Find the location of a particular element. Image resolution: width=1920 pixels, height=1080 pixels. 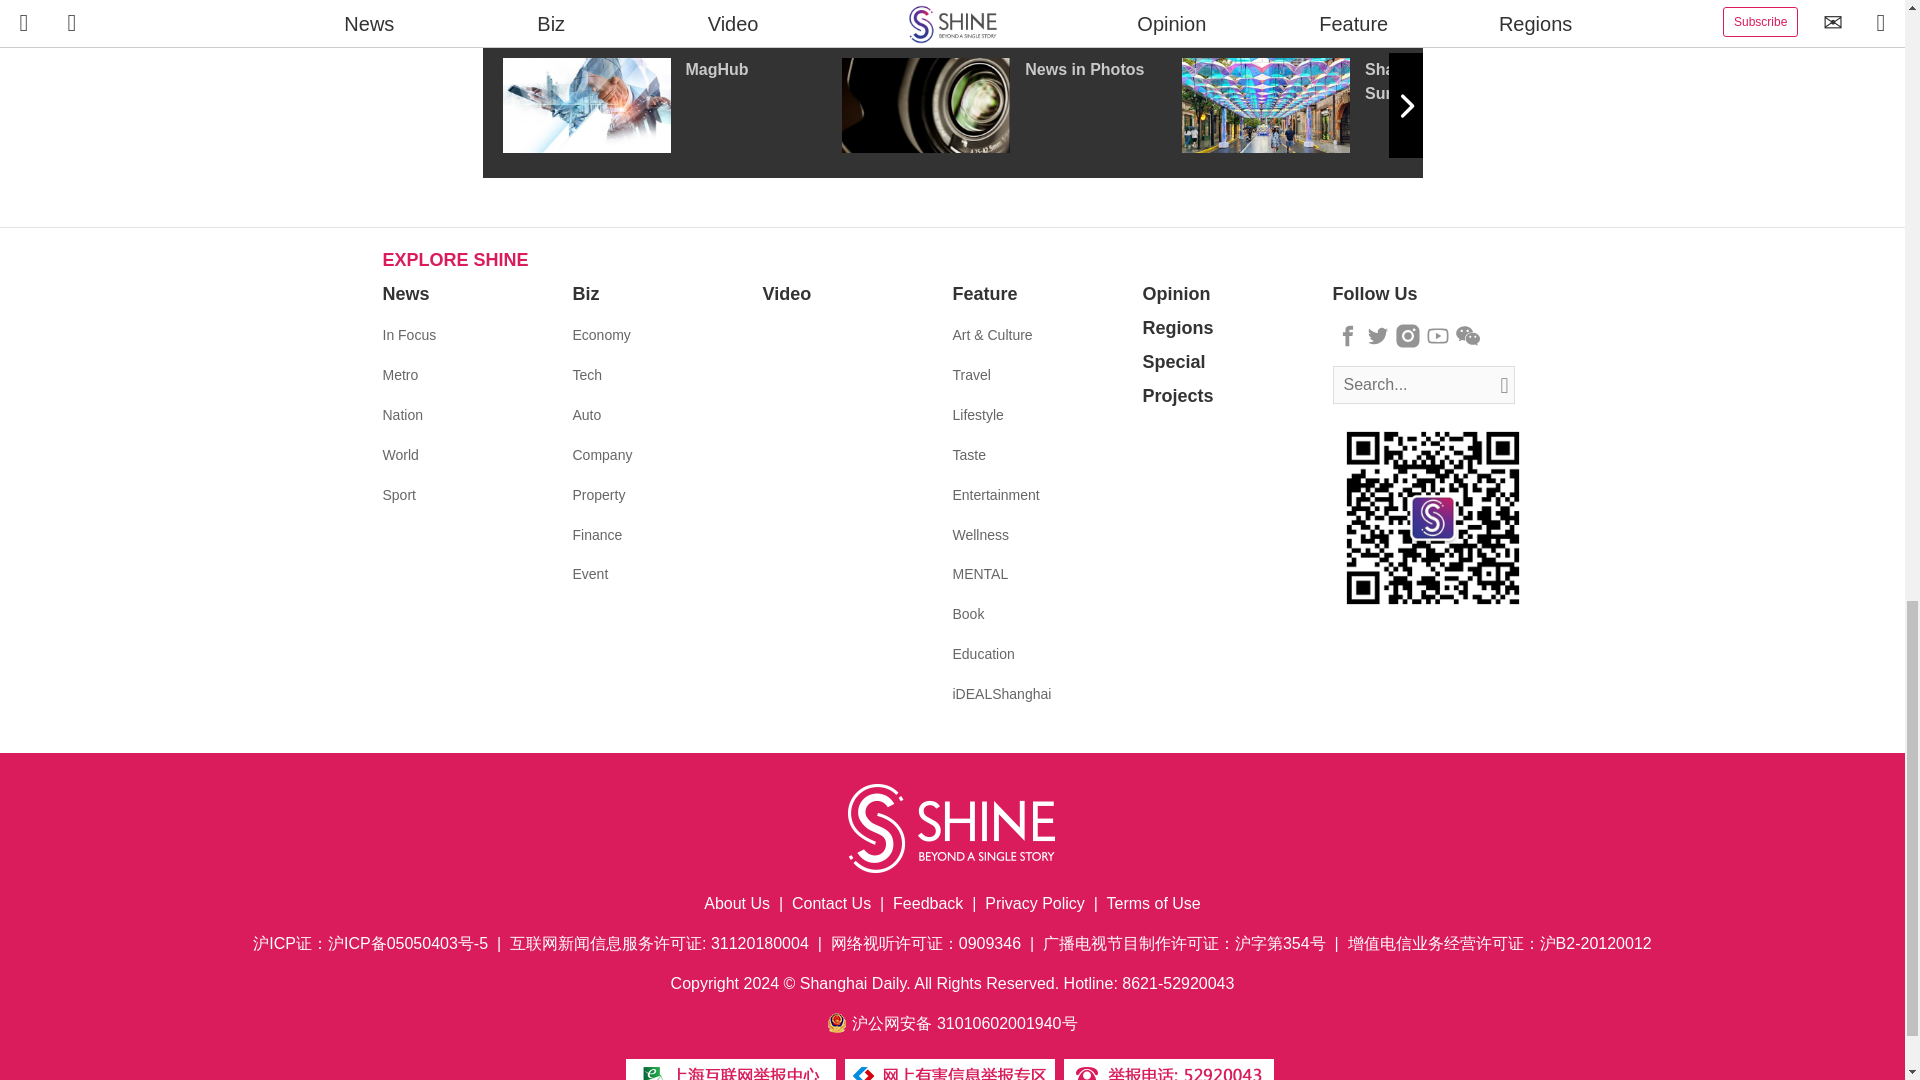

Follow us on Youtube is located at coordinates (1438, 336).